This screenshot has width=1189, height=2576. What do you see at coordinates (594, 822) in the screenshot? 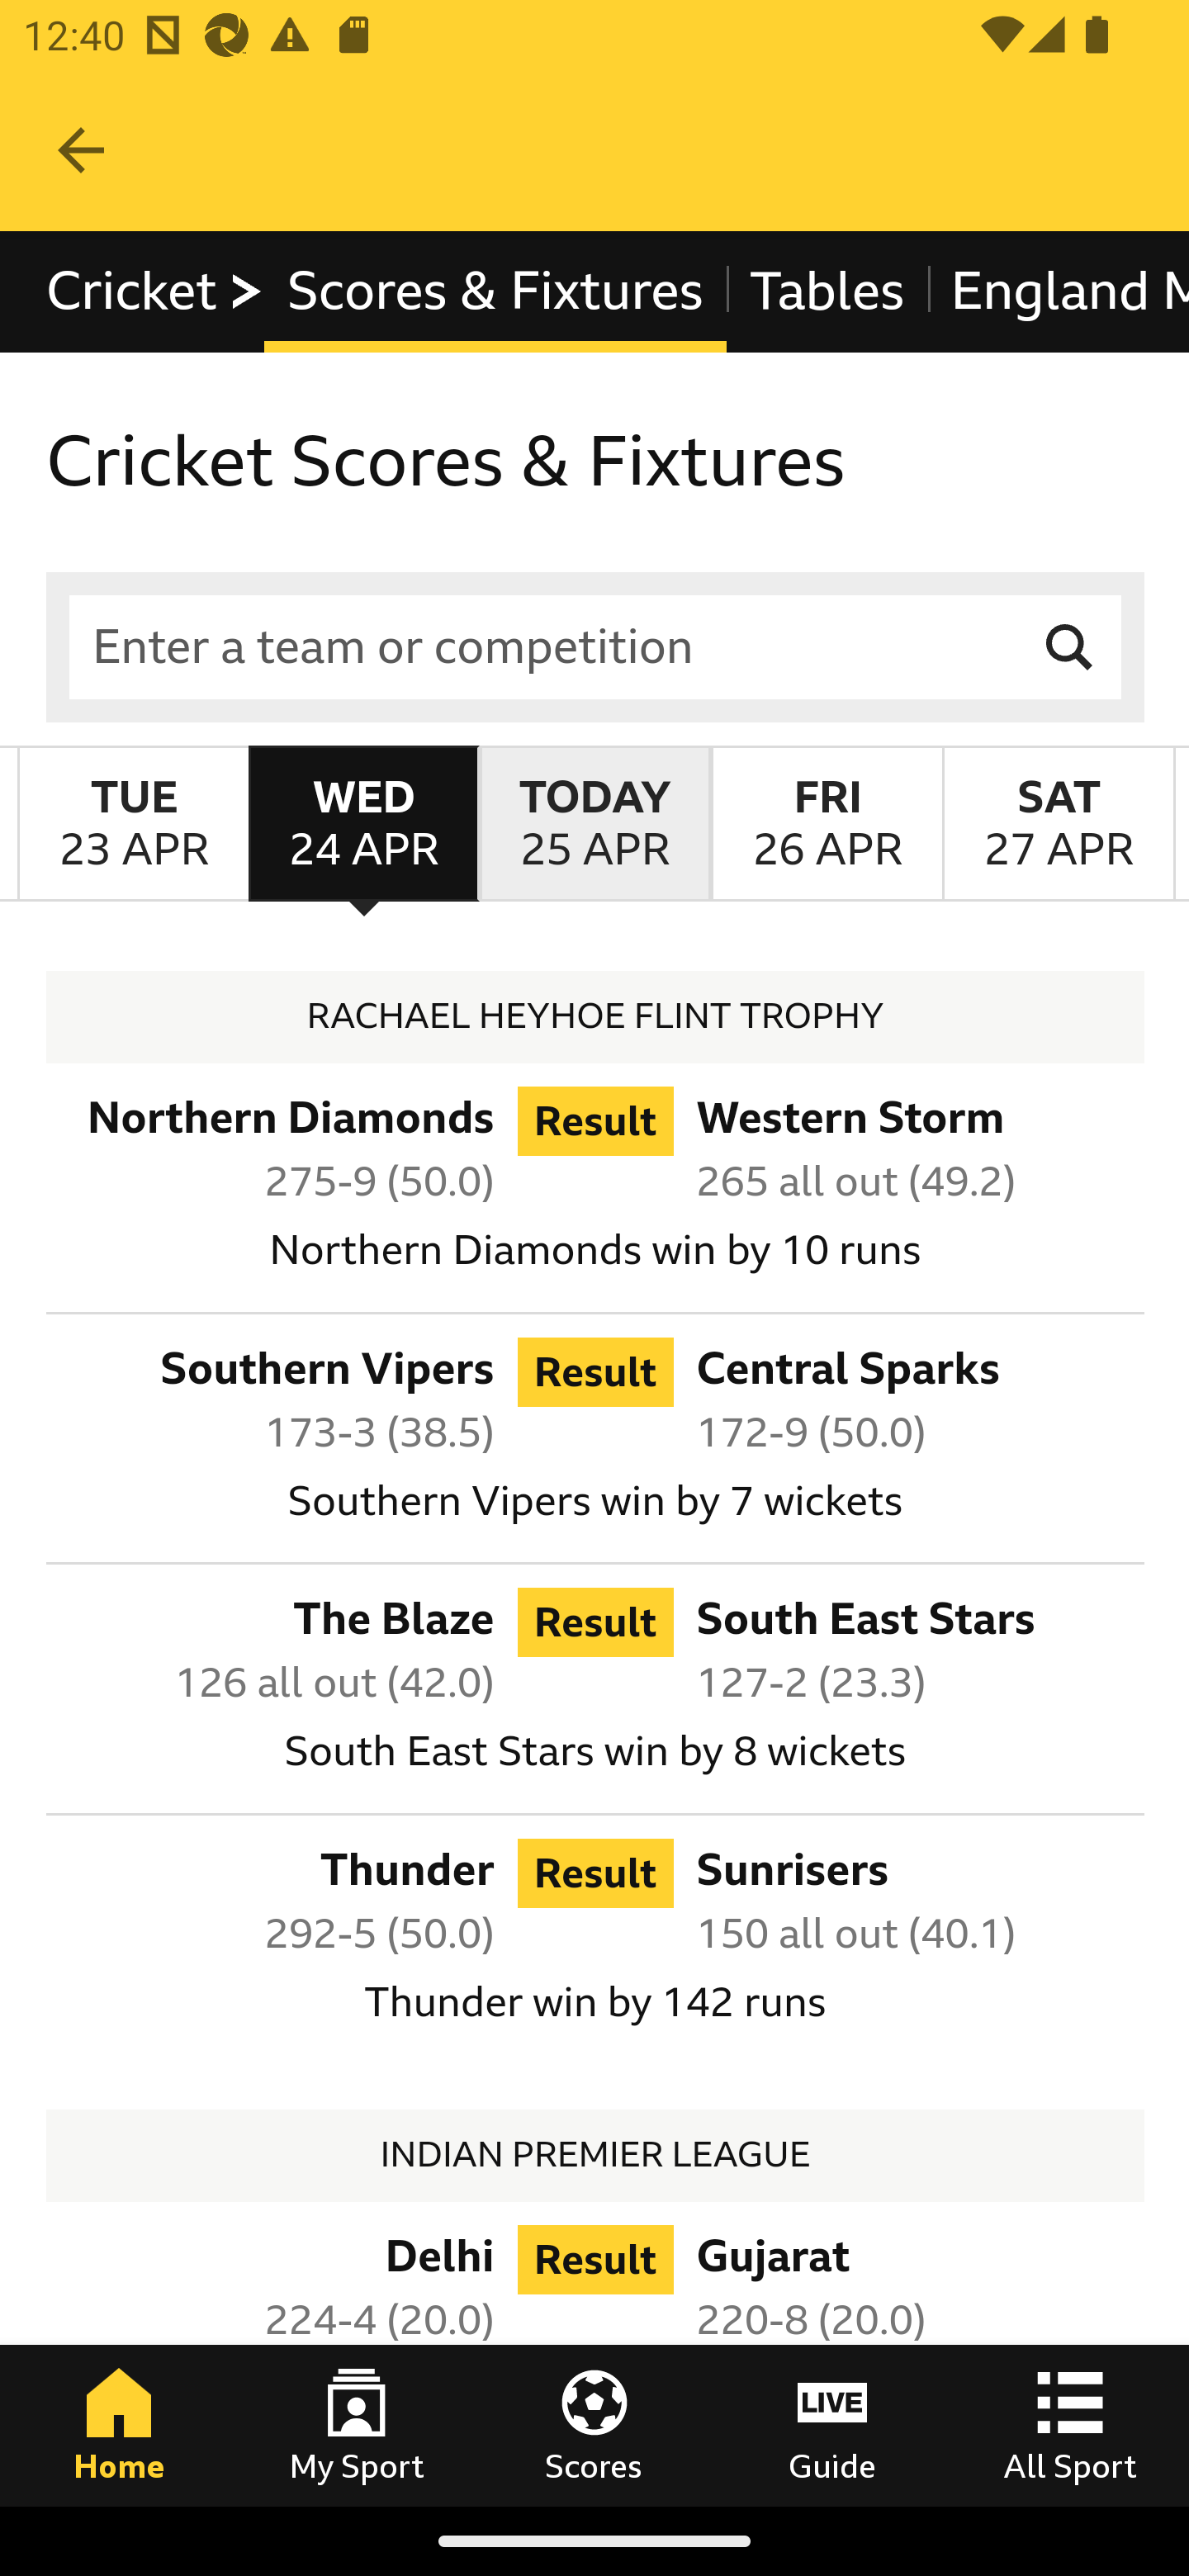
I see `TodayApril 25th Today April 25th` at bounding box center [594, 822].